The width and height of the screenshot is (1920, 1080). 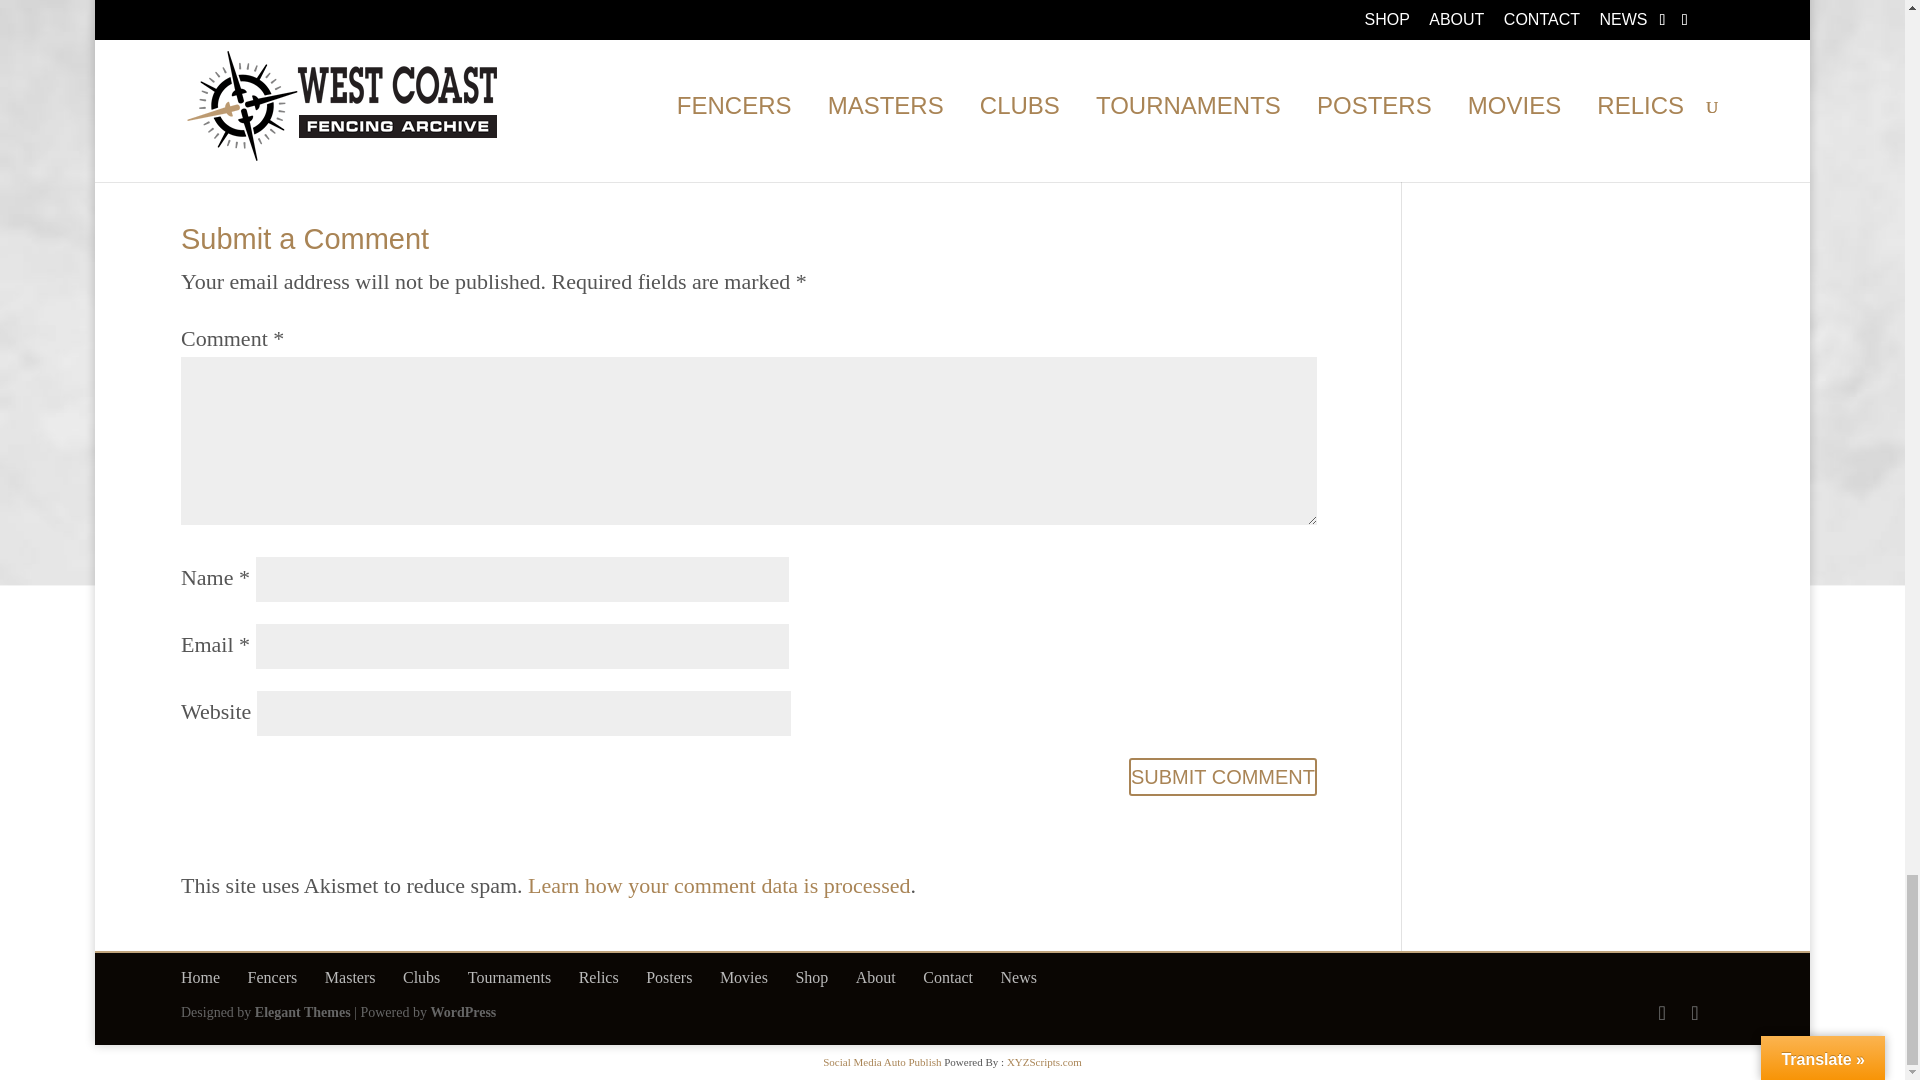 I want to click on Submit Comment, so click(x=1222, y=776).